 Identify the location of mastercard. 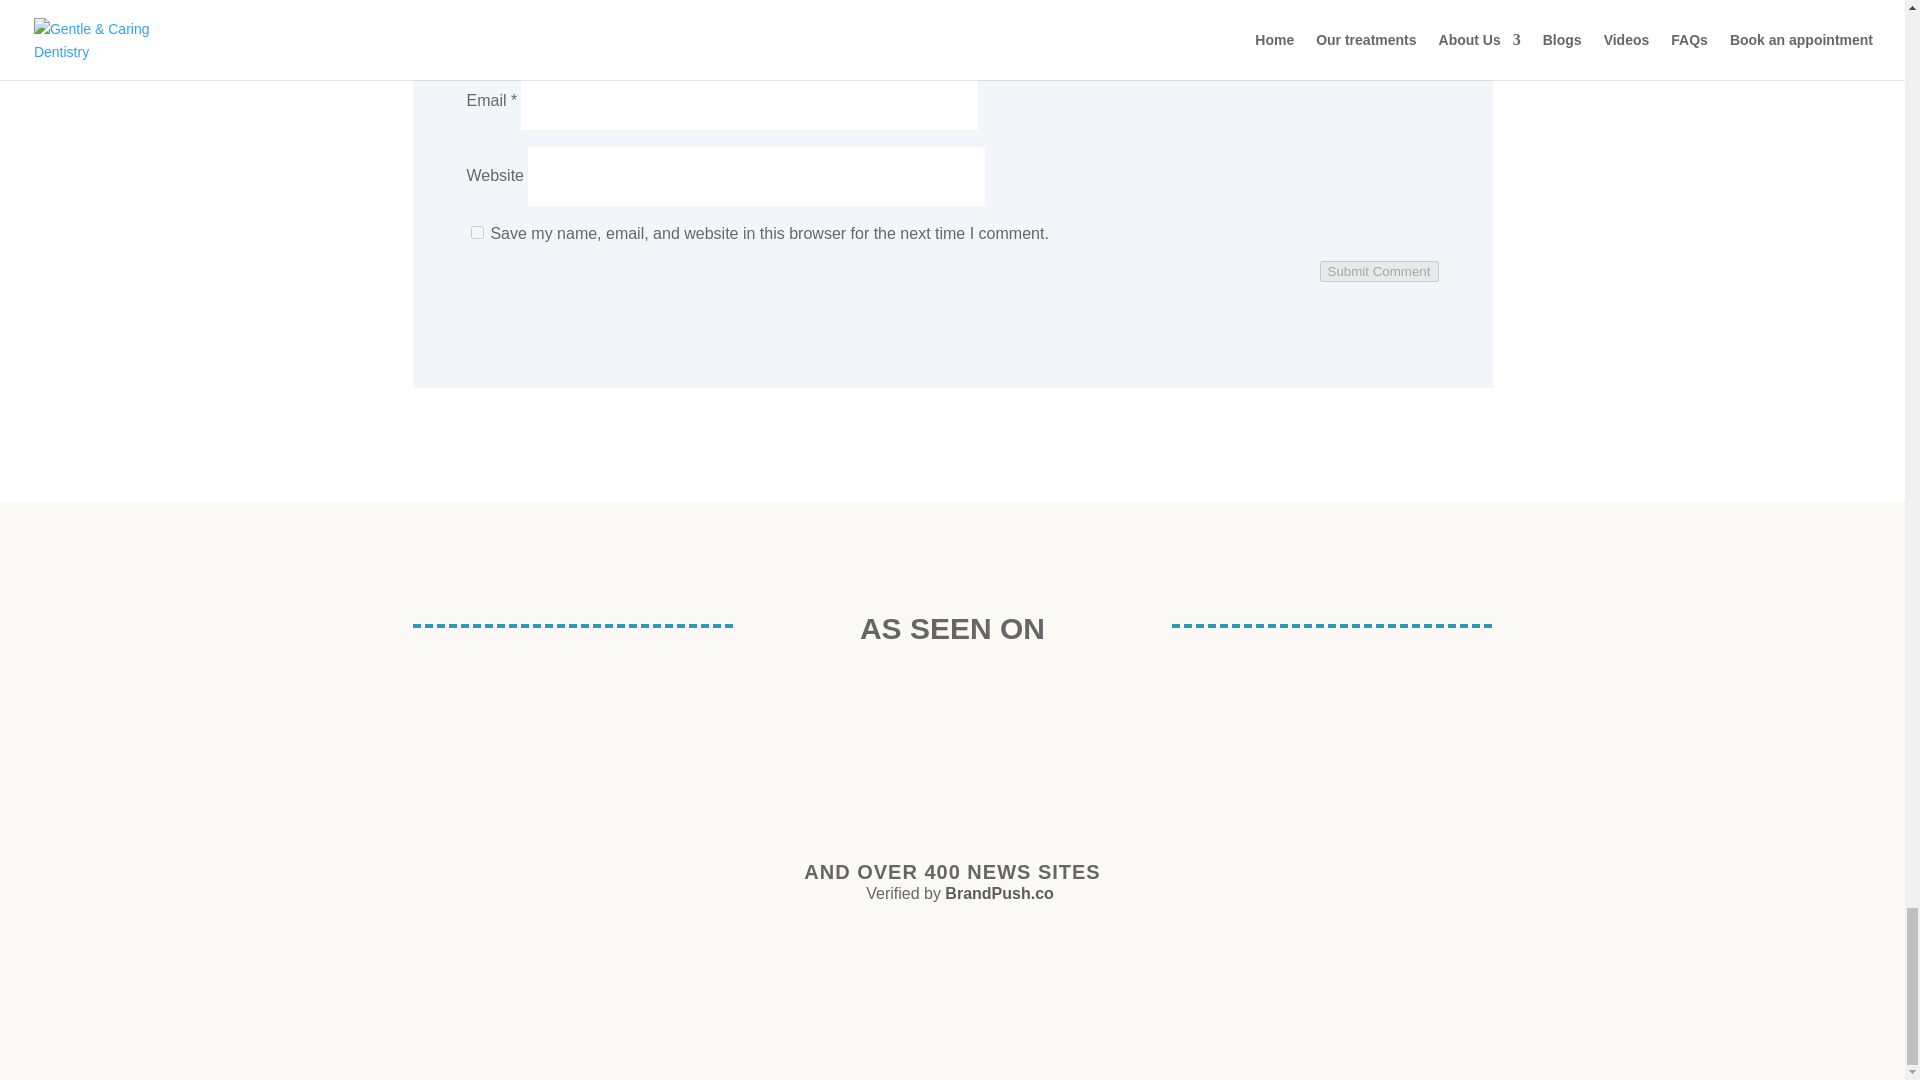
(1196, 1012).